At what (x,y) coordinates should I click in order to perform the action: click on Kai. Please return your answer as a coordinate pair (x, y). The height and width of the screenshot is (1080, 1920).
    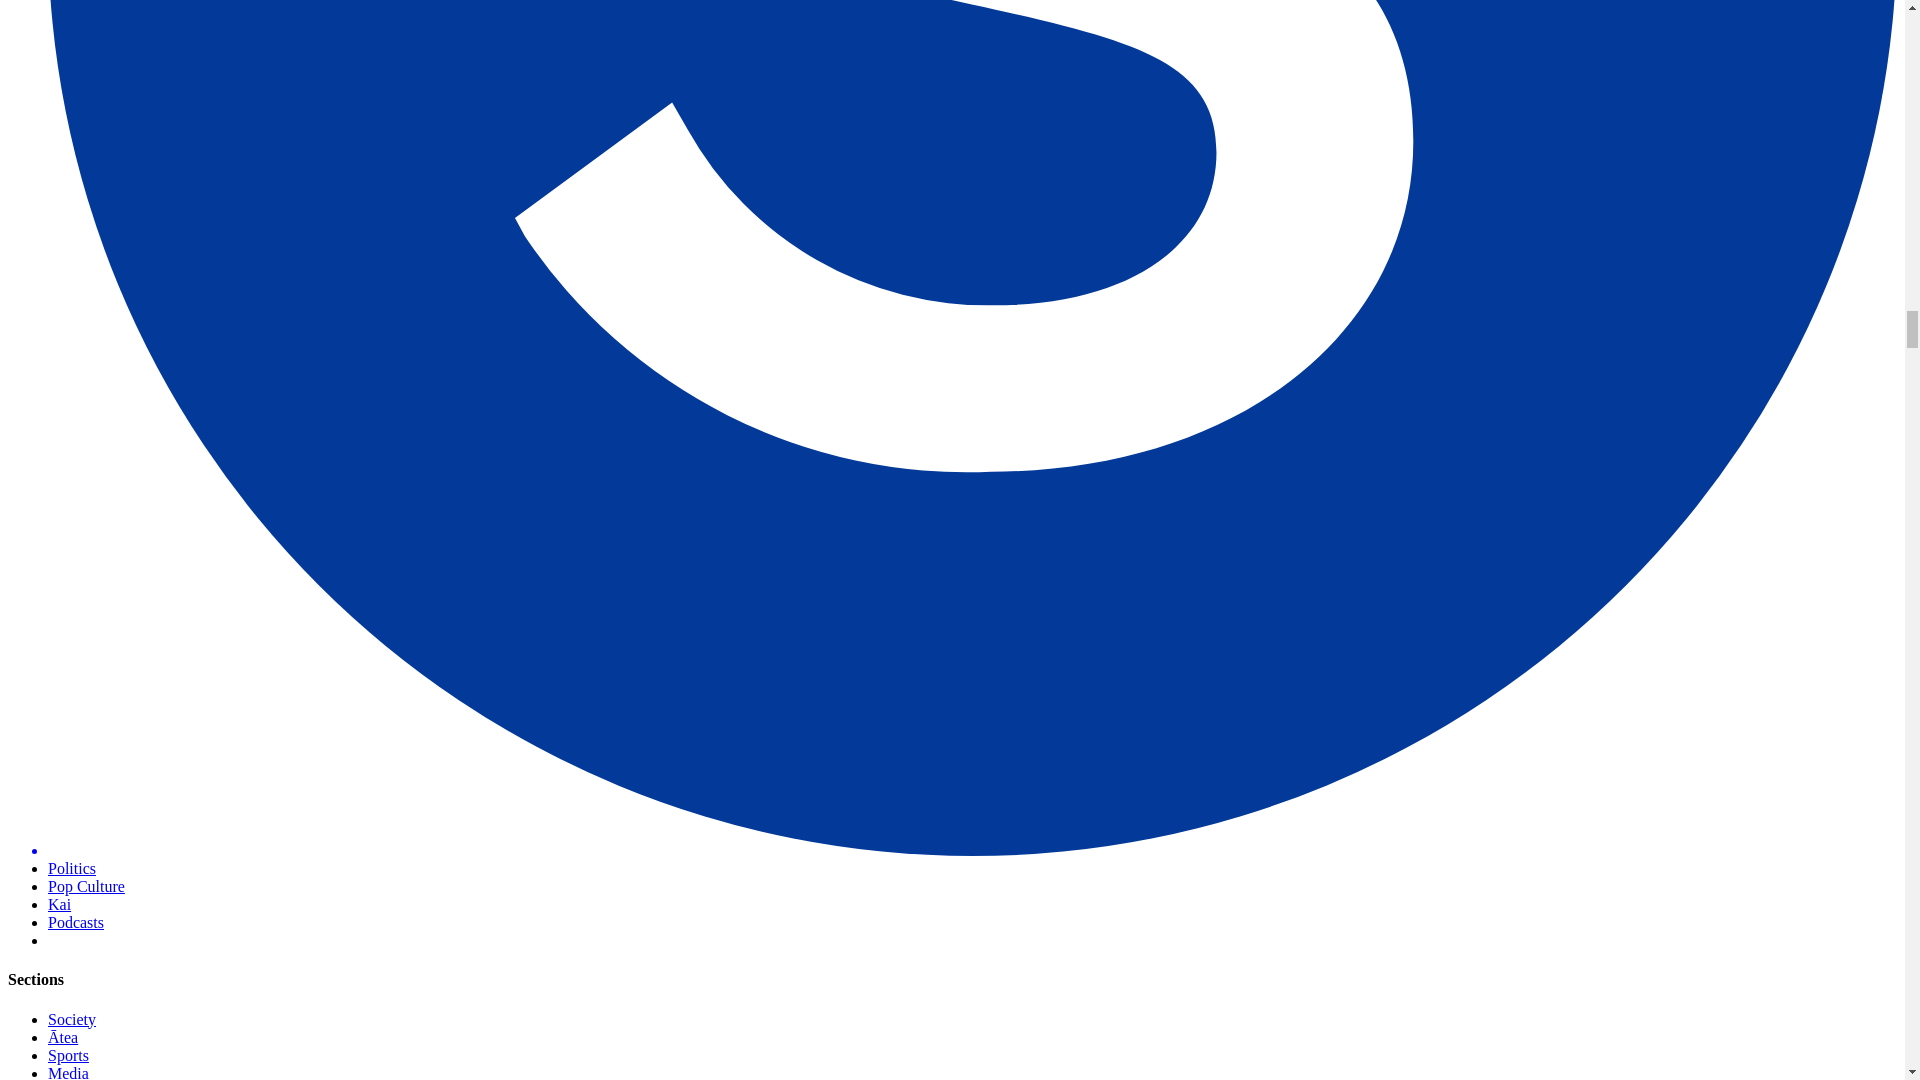
    Looking at the image, I should click on (60, 904).